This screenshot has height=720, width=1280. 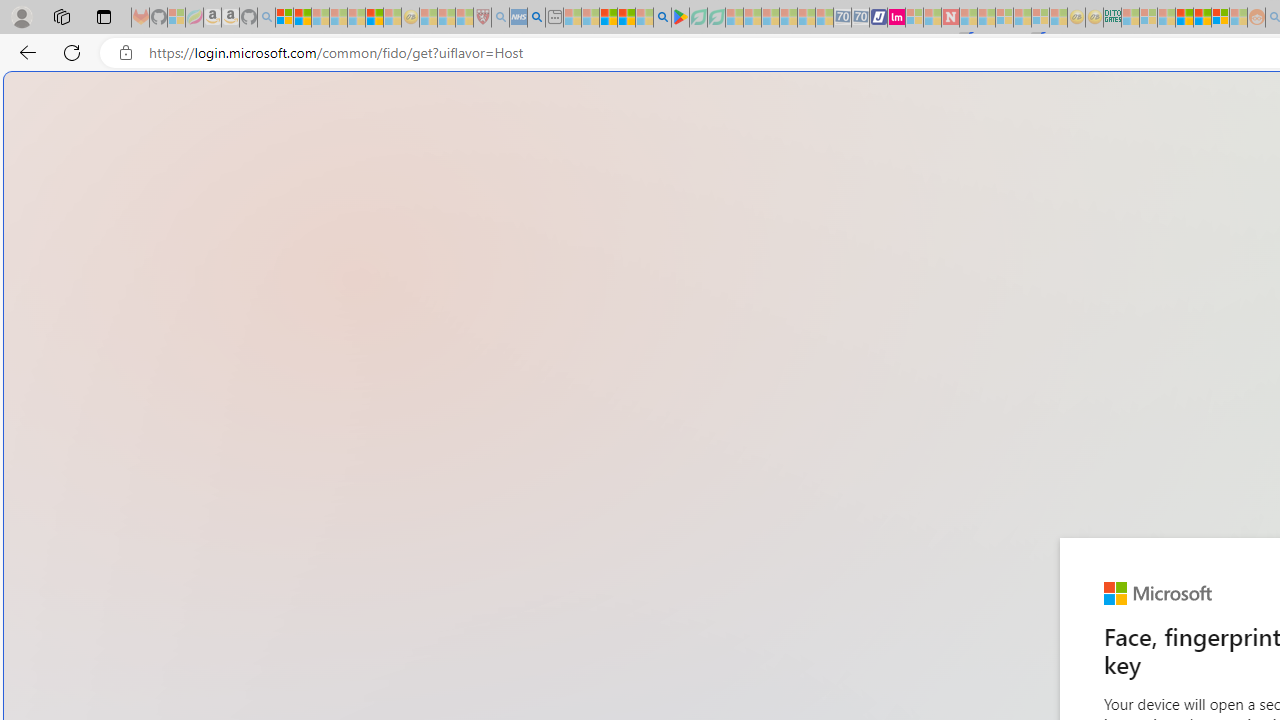 What do you see at coordinates (1158, 594) in the screenshot?
I see `Microsoft` at bounding box center [1158, 594].